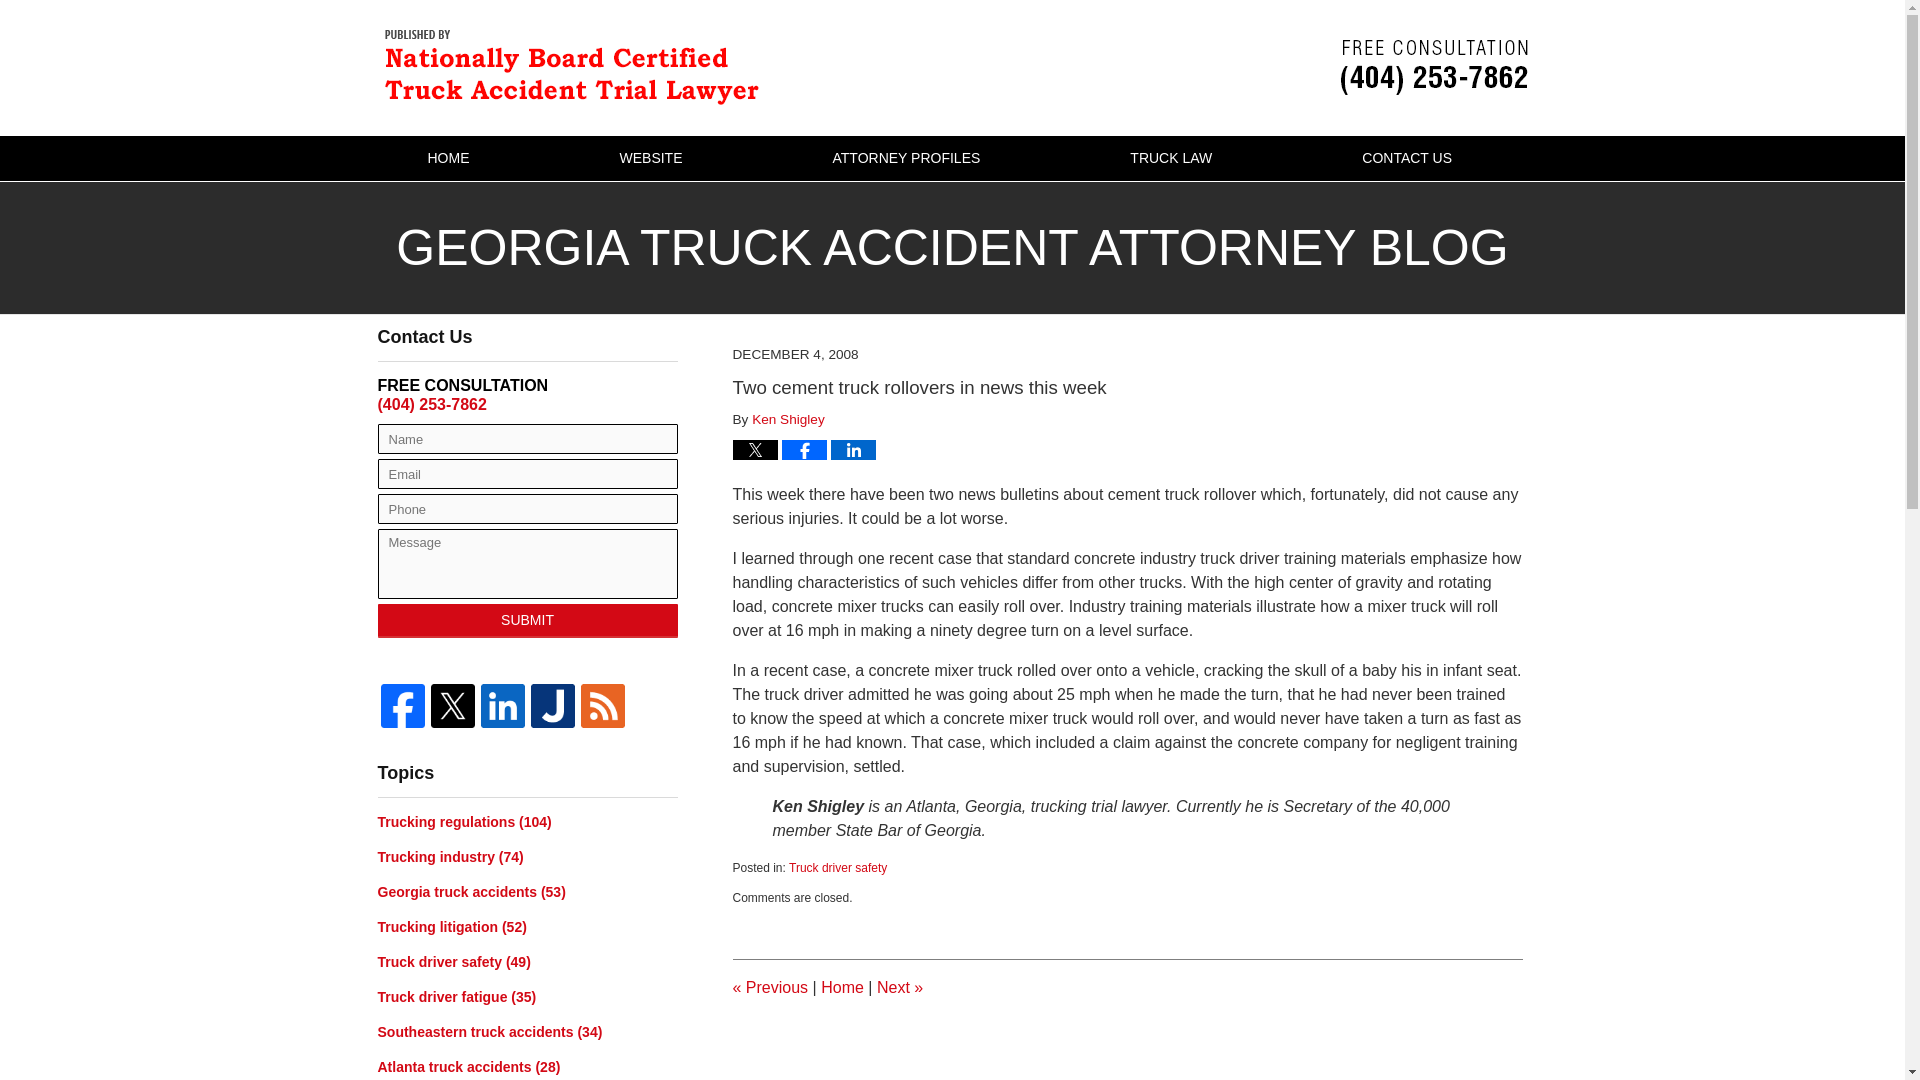 Image resolution: width=1920 pixels, height=1080 pixels. I want to click on Fiery truck crash kills great-grandmother in Virginia, so click(900, 986).